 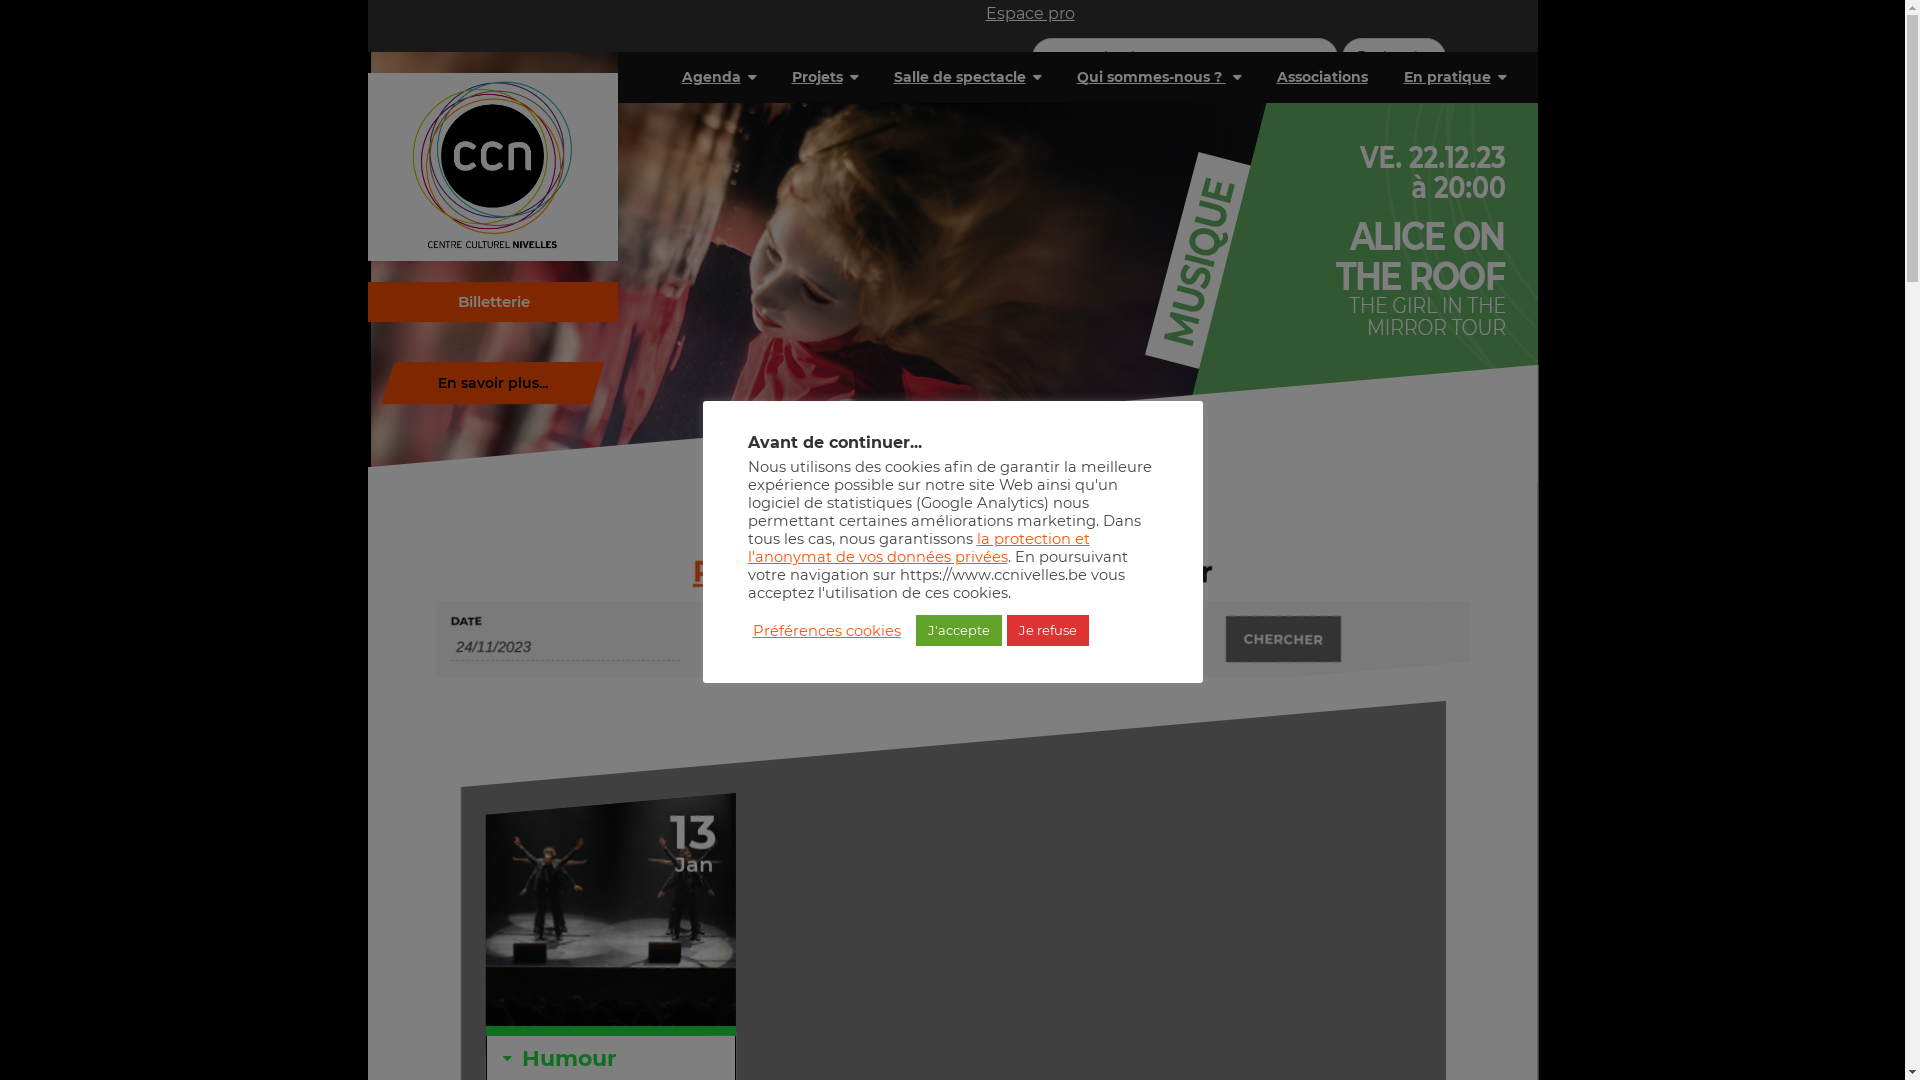 I want to click on Chercher, so click(x=1283, y=639).